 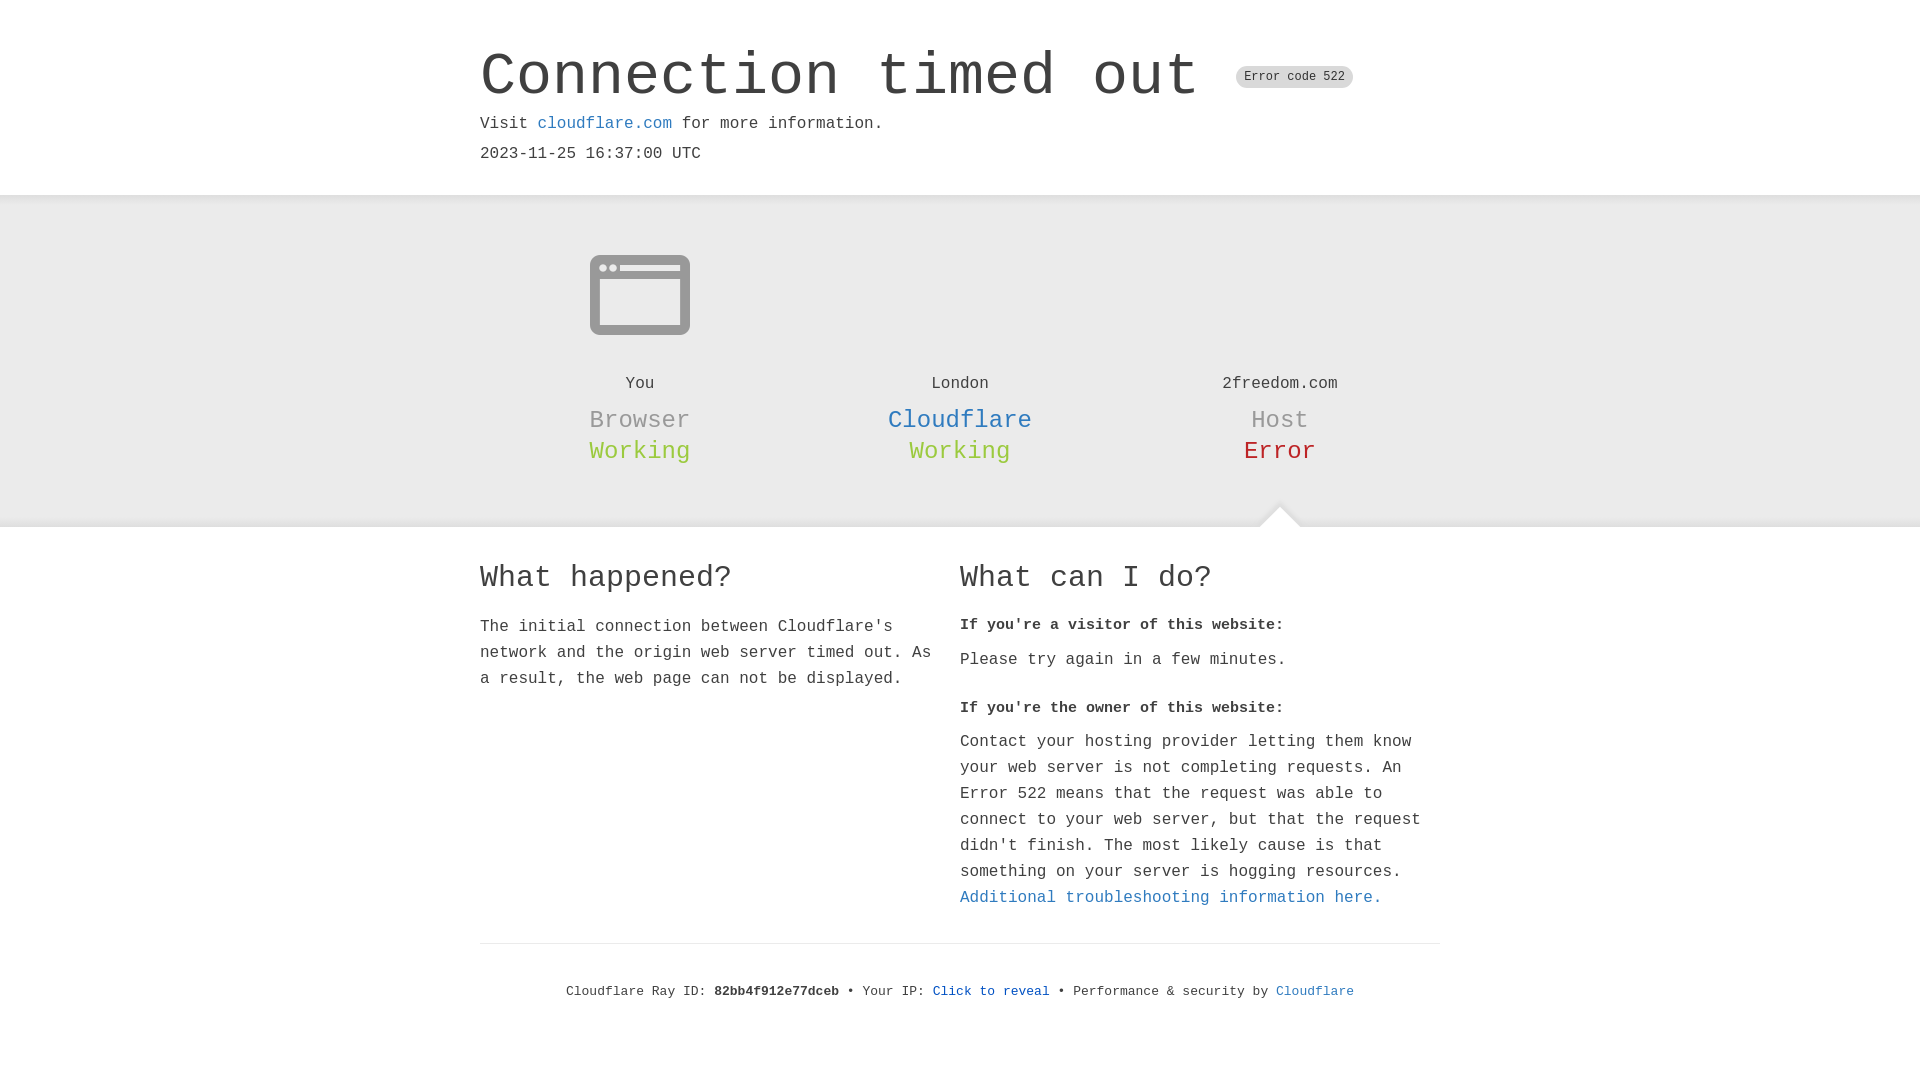 I want to click on Click to reveal, so click(x=992, y=992).